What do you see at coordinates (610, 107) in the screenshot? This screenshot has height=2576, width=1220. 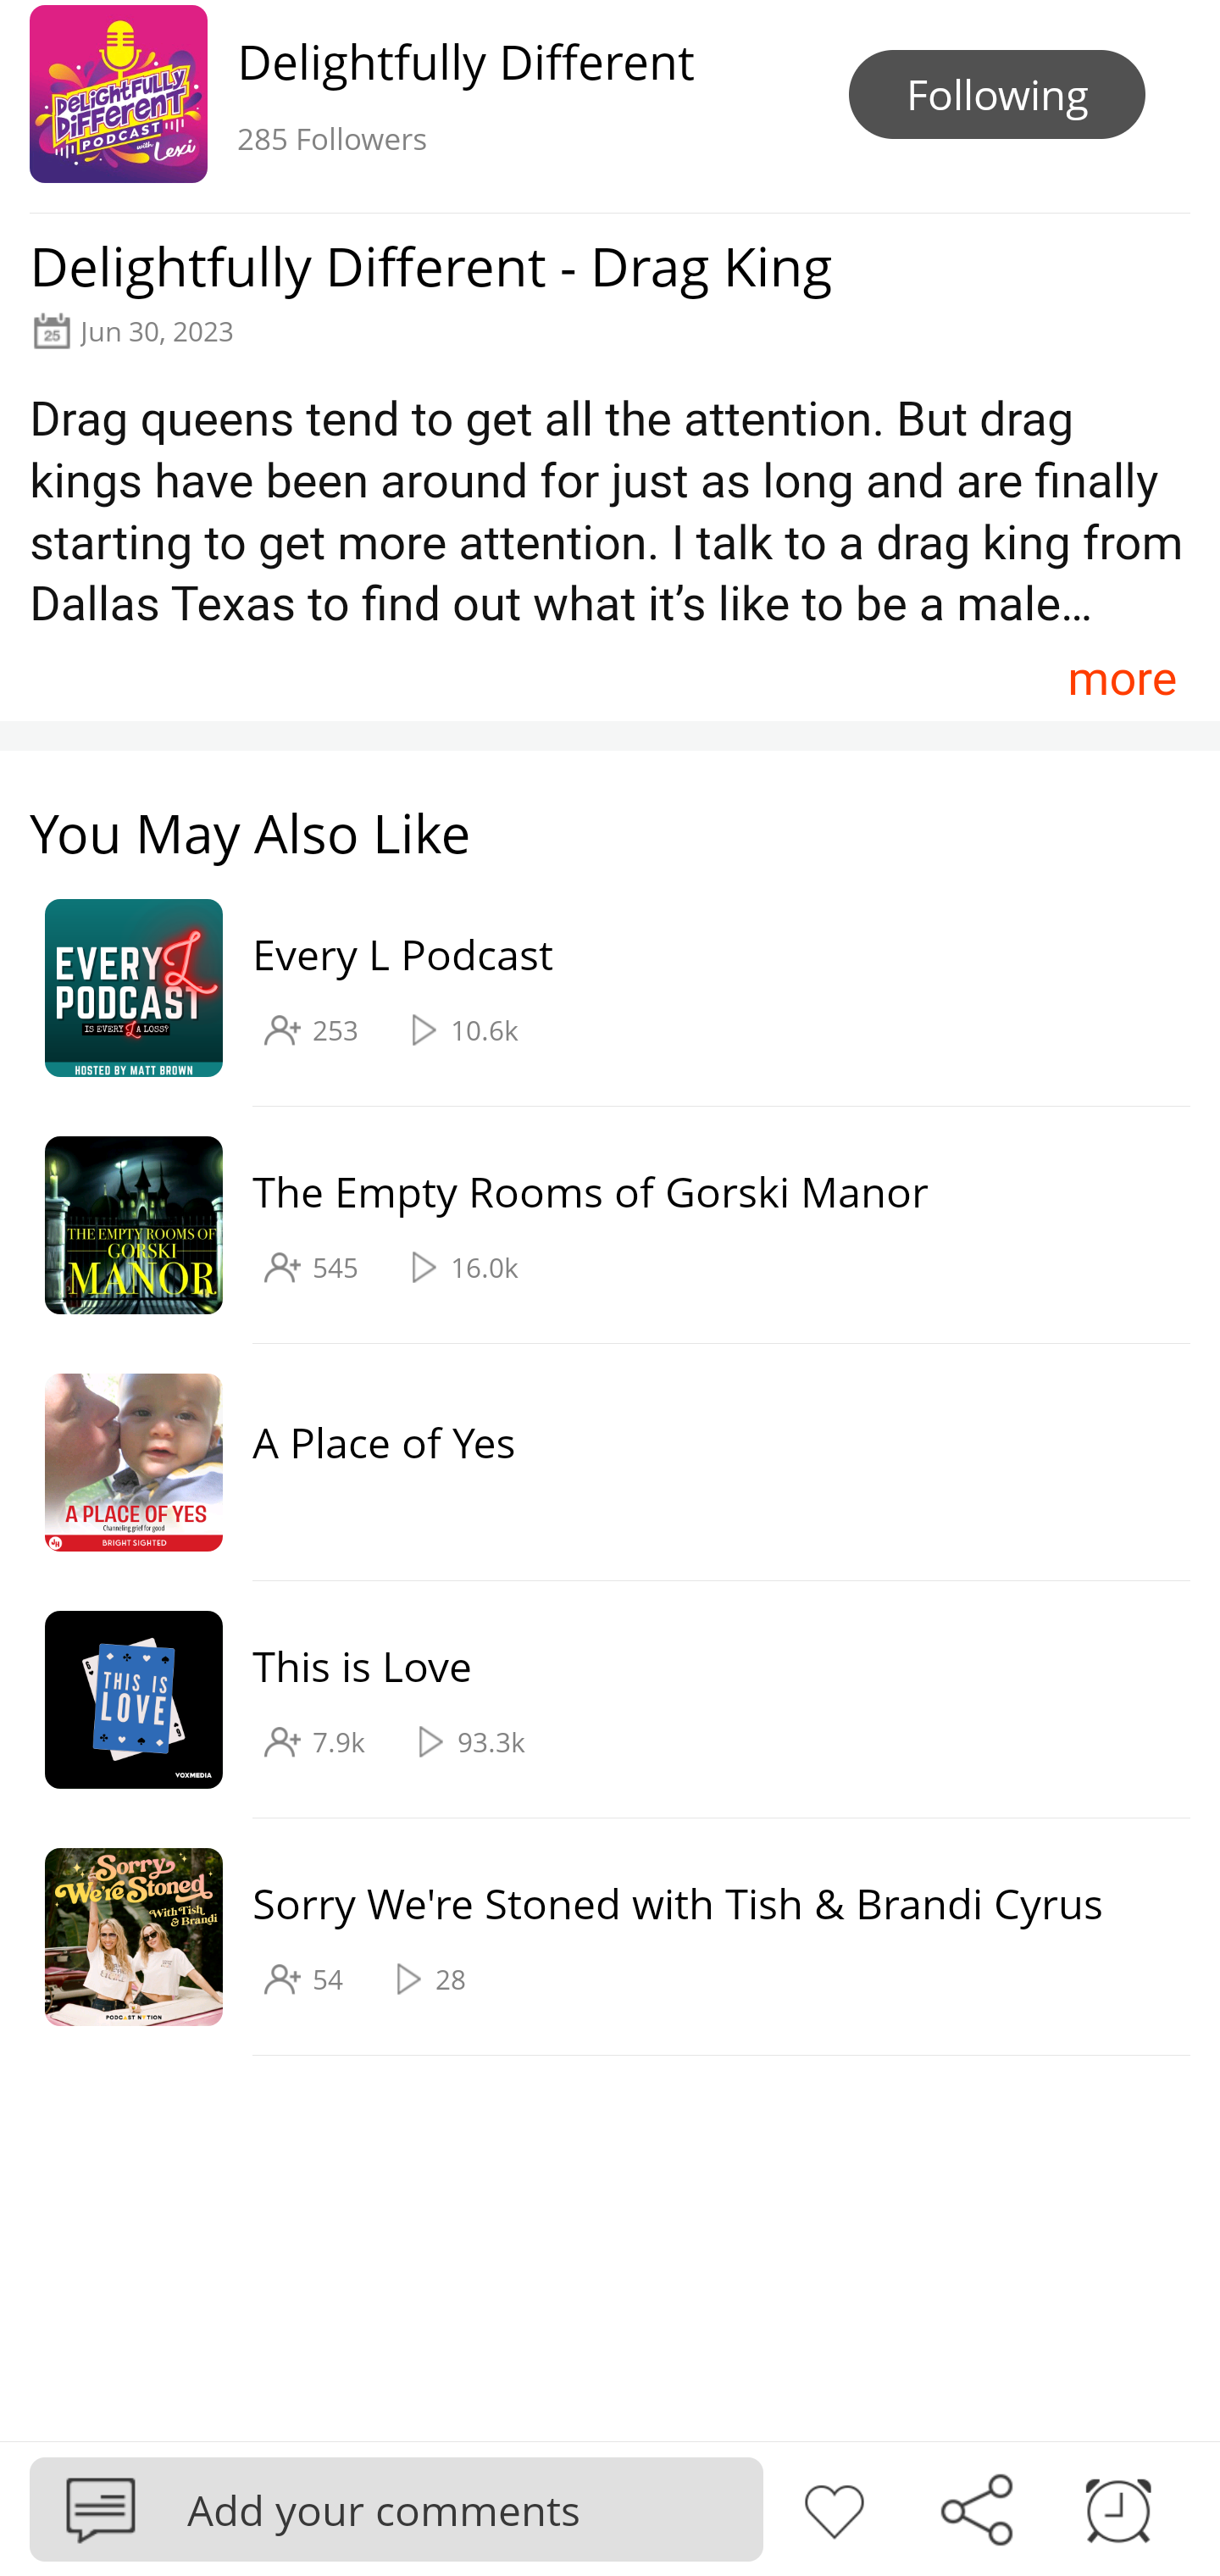 I see `Delightfully Different 285 Followers Following` at bounding box center [610, 107].